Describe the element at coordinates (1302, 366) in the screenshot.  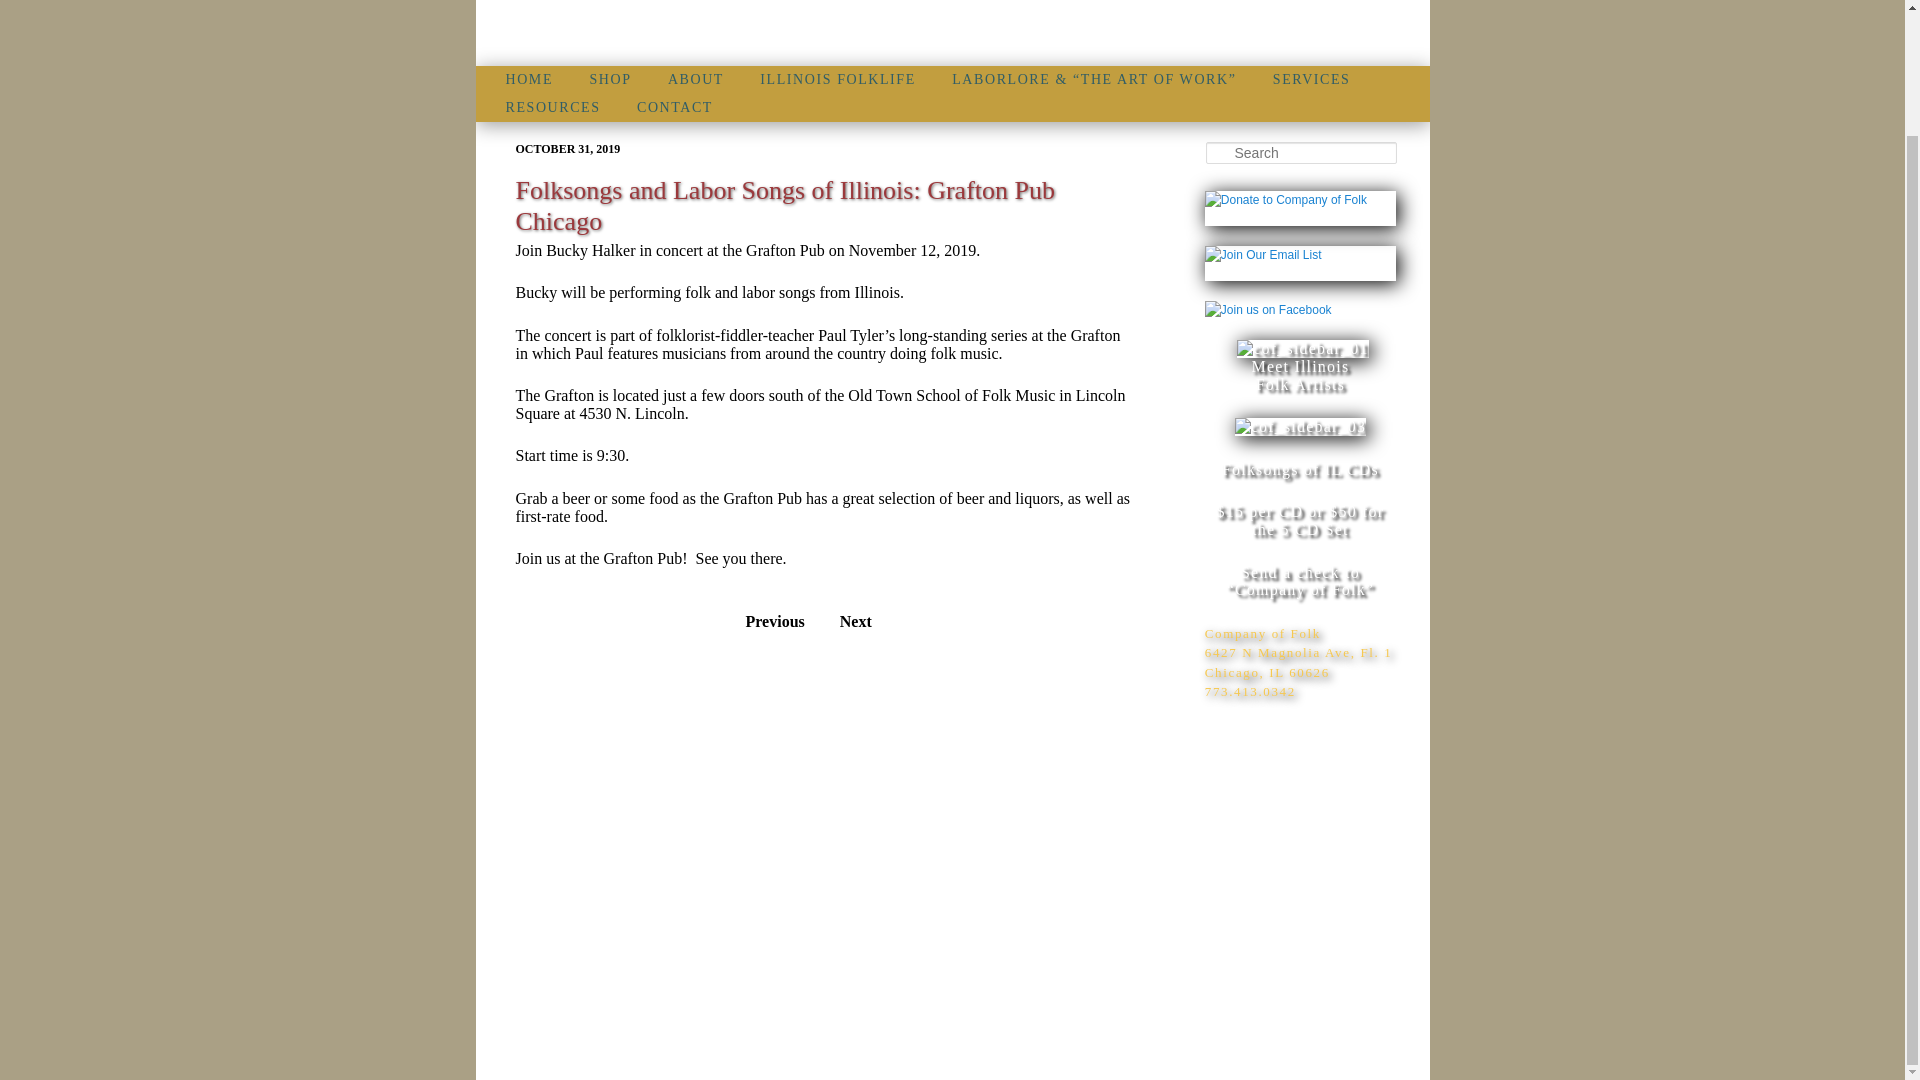
I see `Meet Illinois Folk Artists` at that location.